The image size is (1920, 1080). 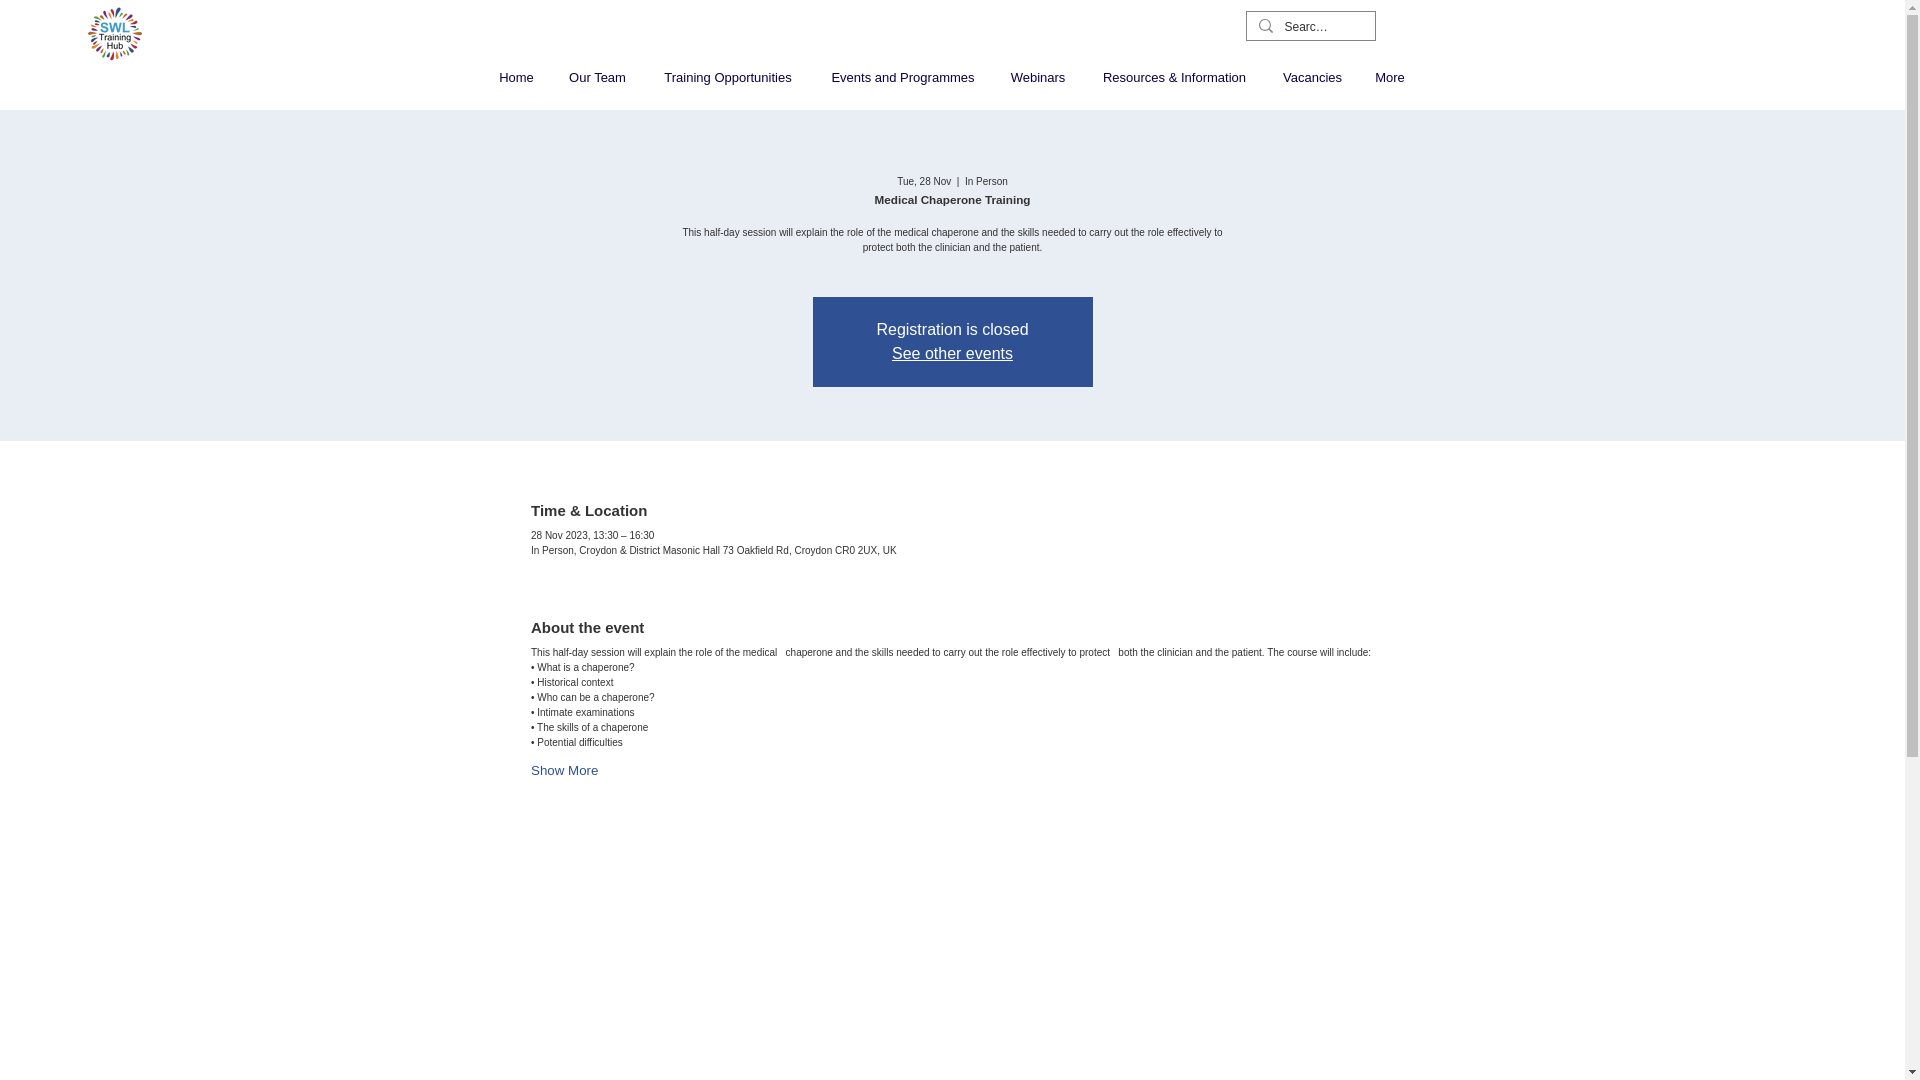 I want to click on See other events, so click(x=952, y=352).